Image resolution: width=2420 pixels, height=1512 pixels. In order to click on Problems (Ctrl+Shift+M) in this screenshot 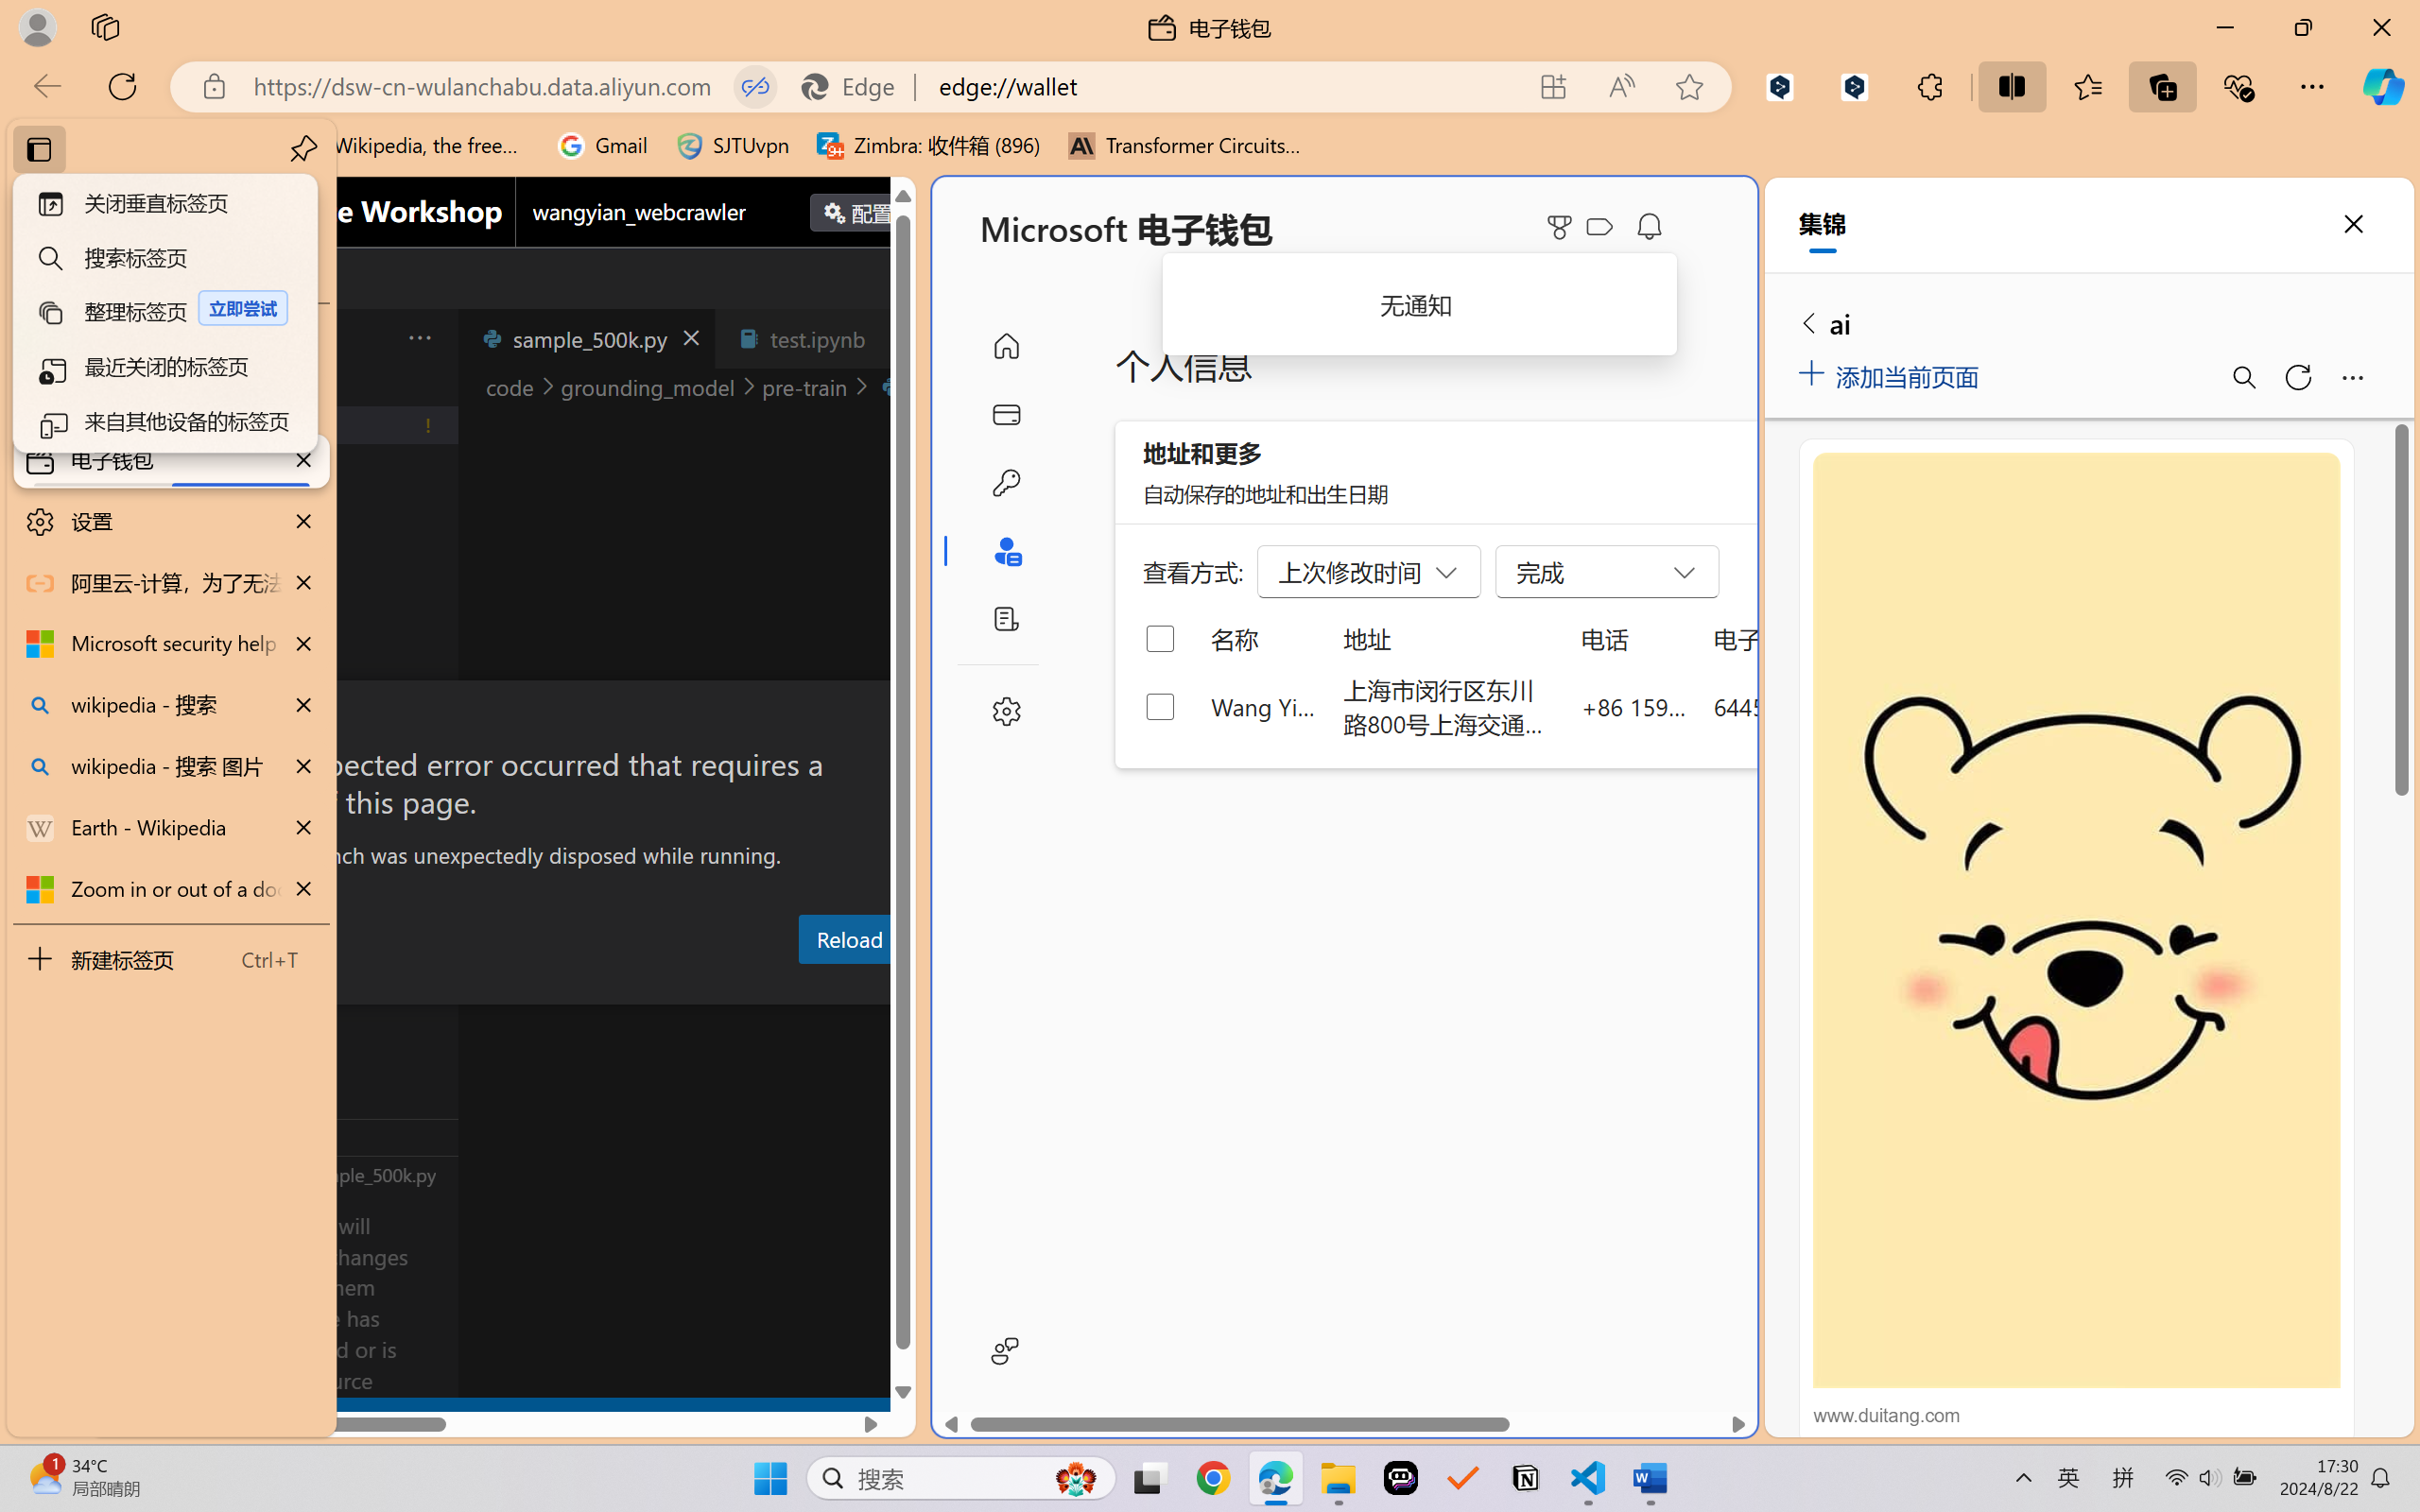, I will do `click(539, 986)`.